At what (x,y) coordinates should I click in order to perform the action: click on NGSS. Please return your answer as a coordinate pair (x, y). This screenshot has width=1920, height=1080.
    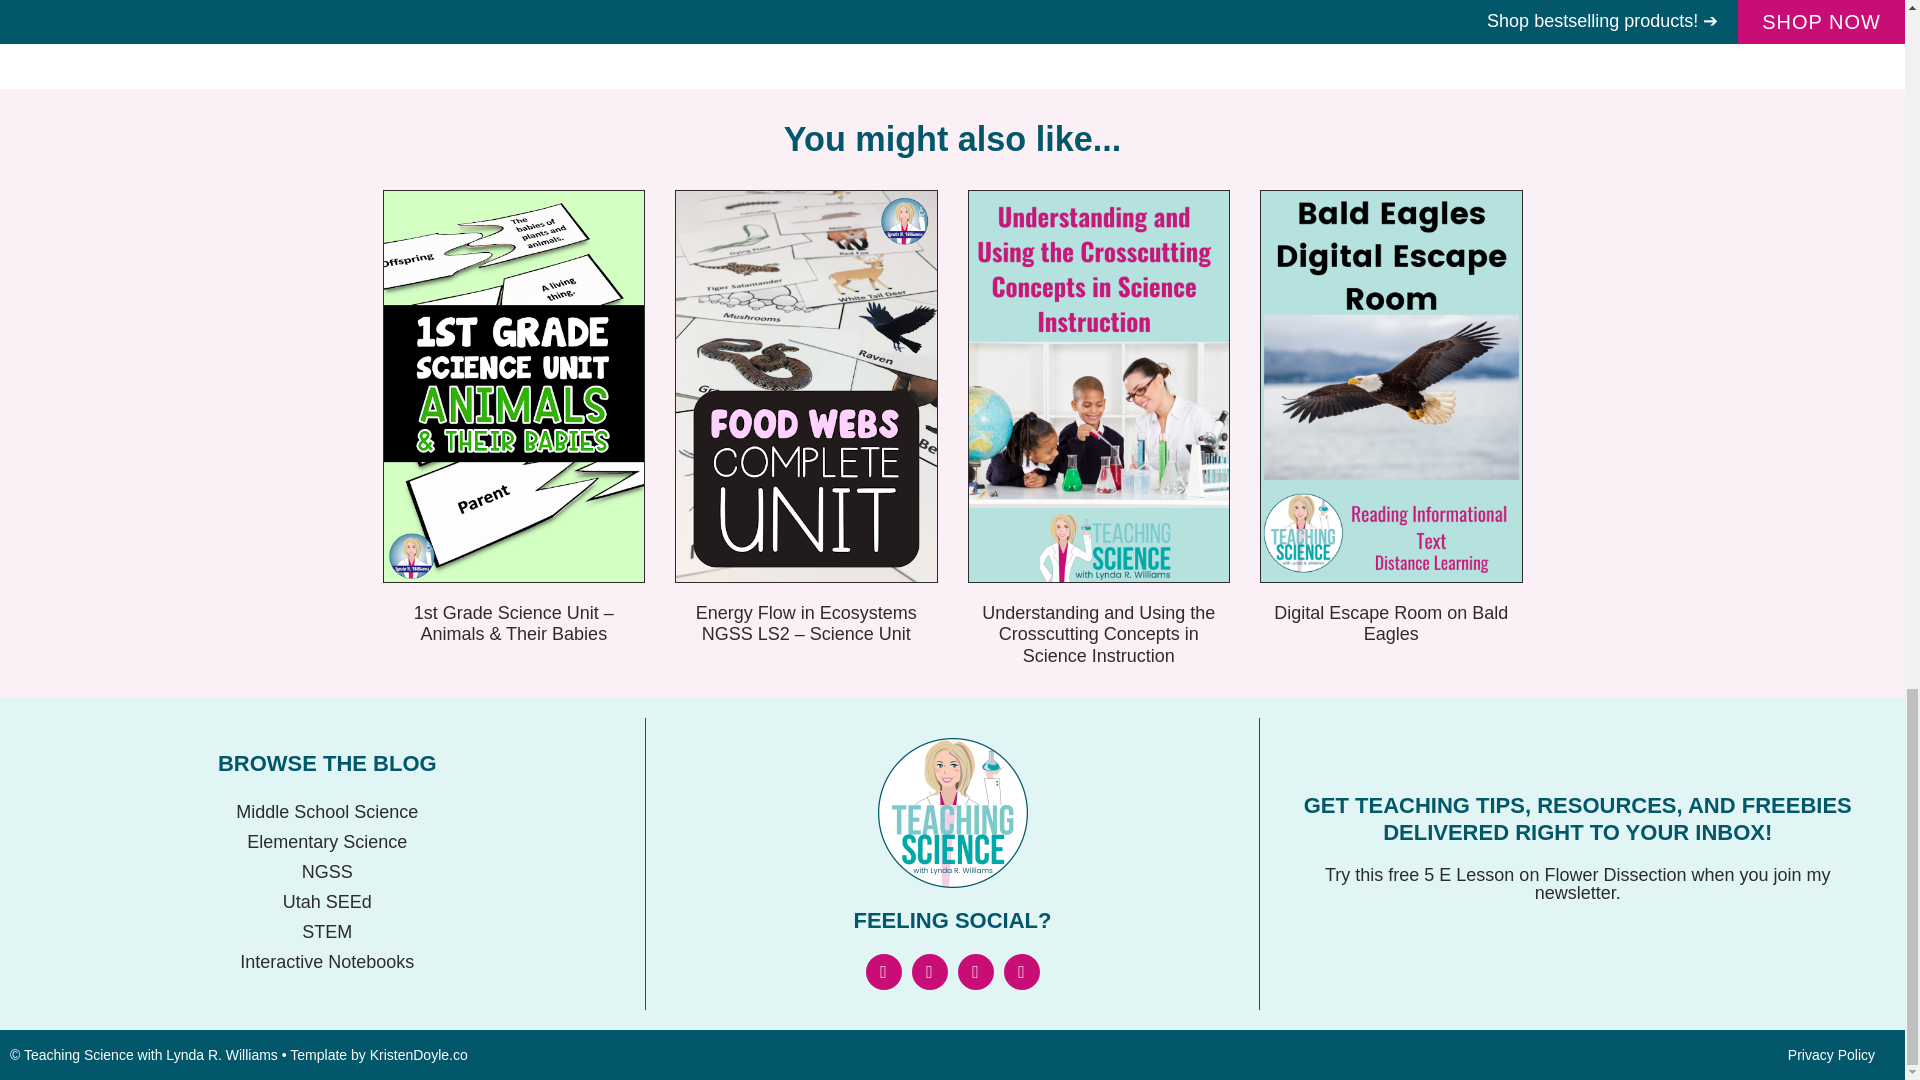
    Looking at the image, I should click on (327, 872).